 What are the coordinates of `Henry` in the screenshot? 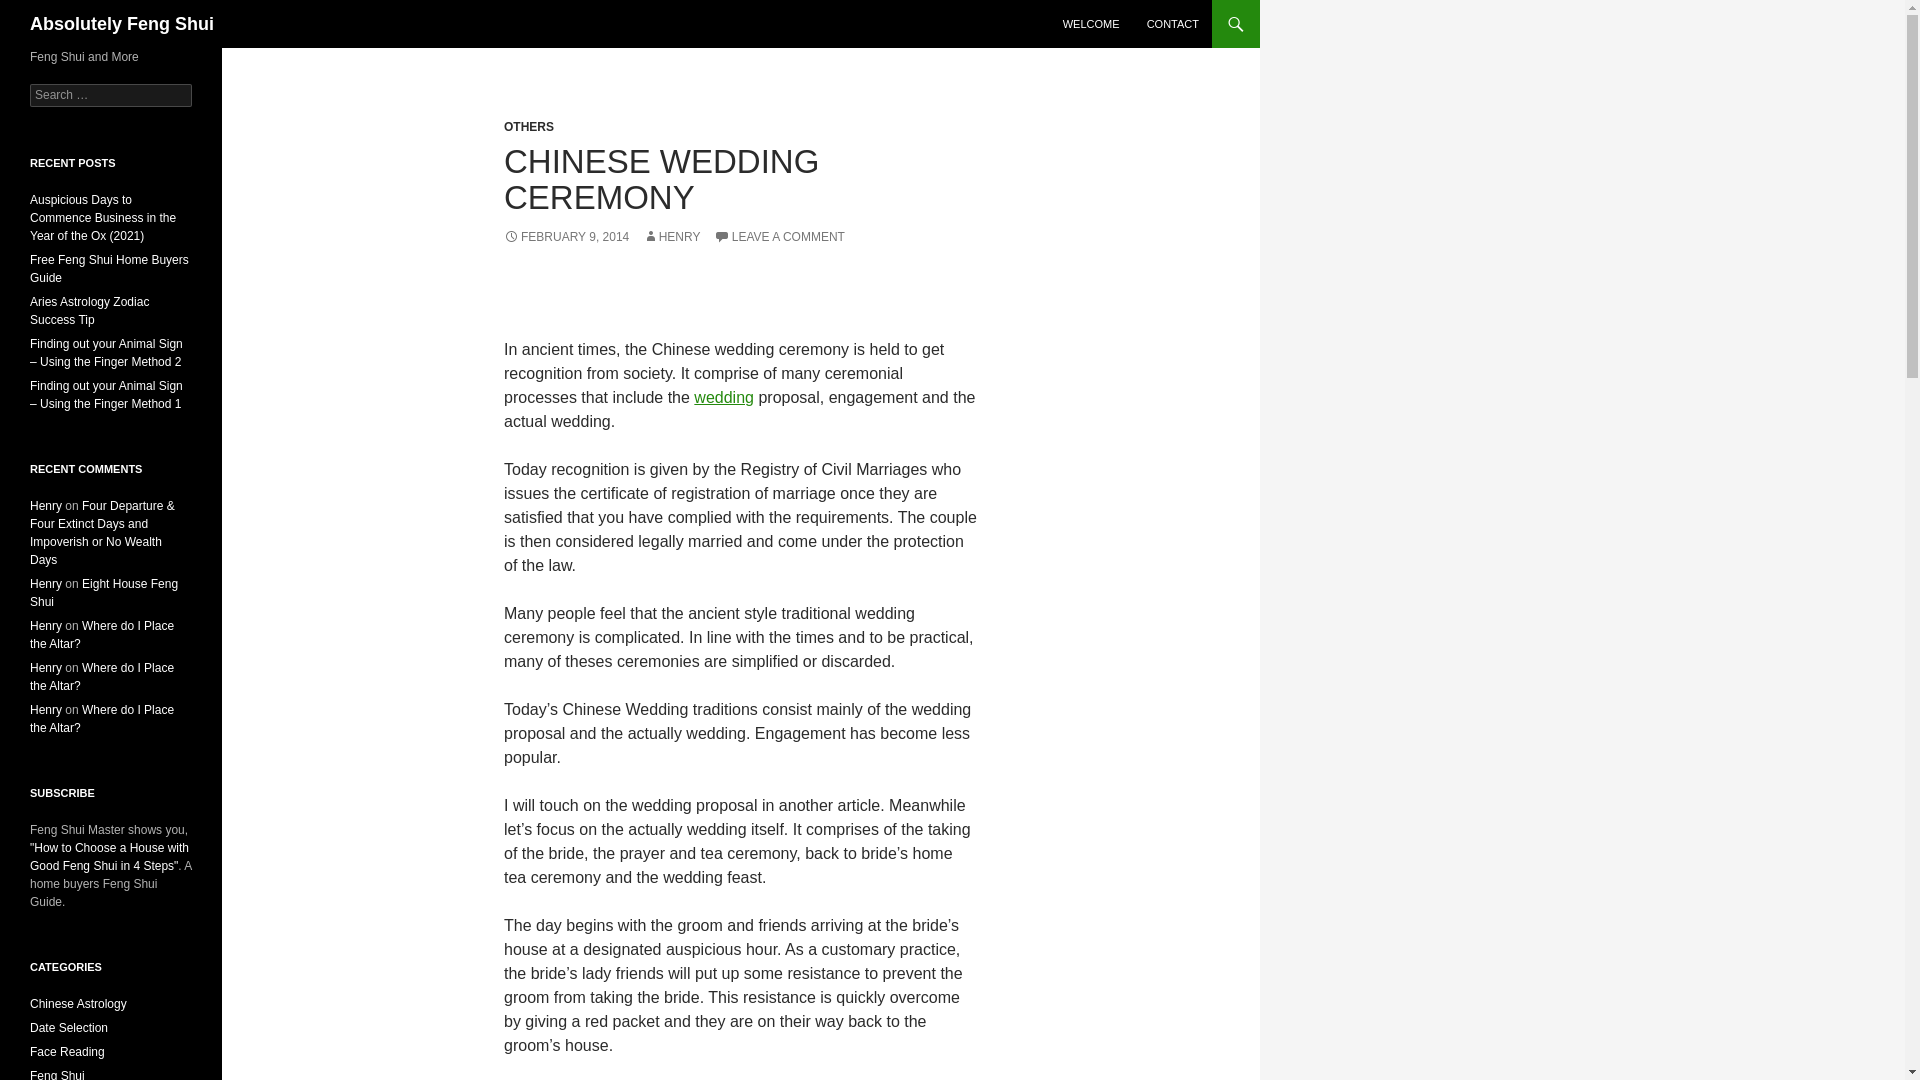 It's located at (46, 668).